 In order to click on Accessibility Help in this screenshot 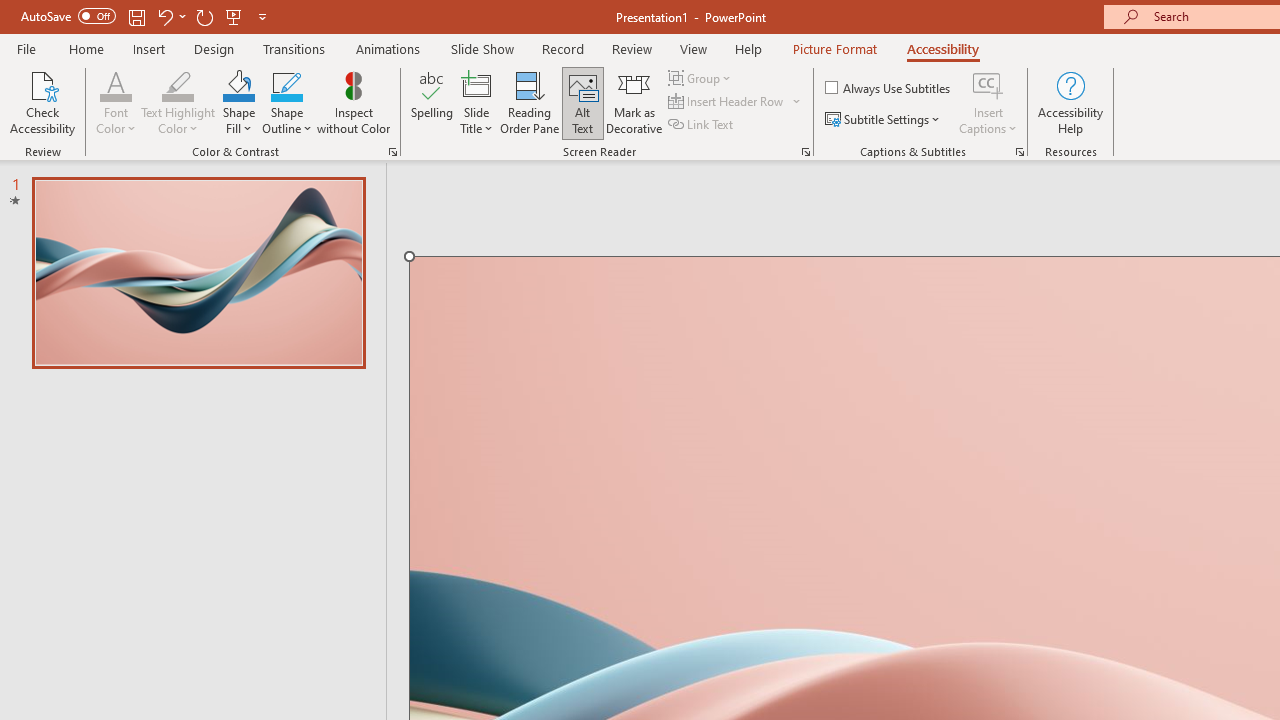, I will do `click(1070, 102)`.